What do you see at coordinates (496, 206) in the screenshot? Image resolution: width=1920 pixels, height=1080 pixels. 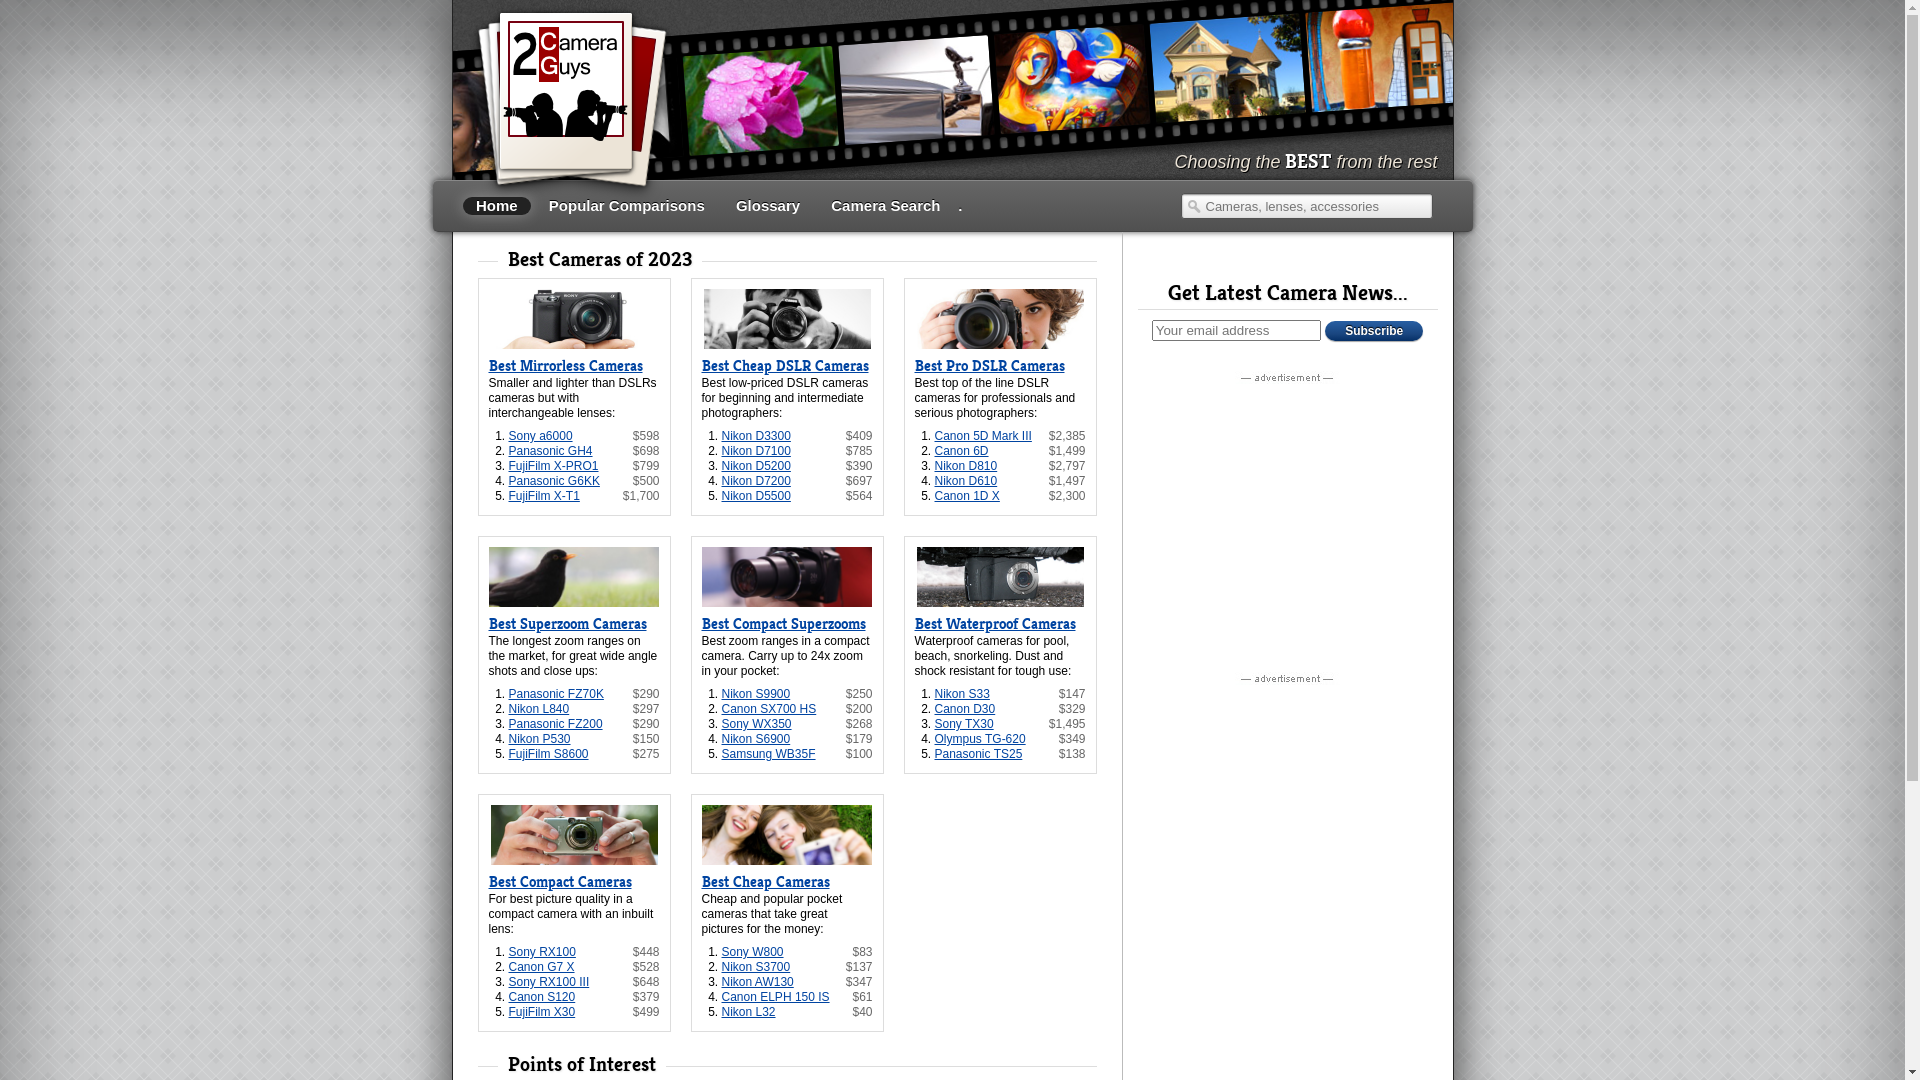 I see `Home` at bounding box center [496, 206].